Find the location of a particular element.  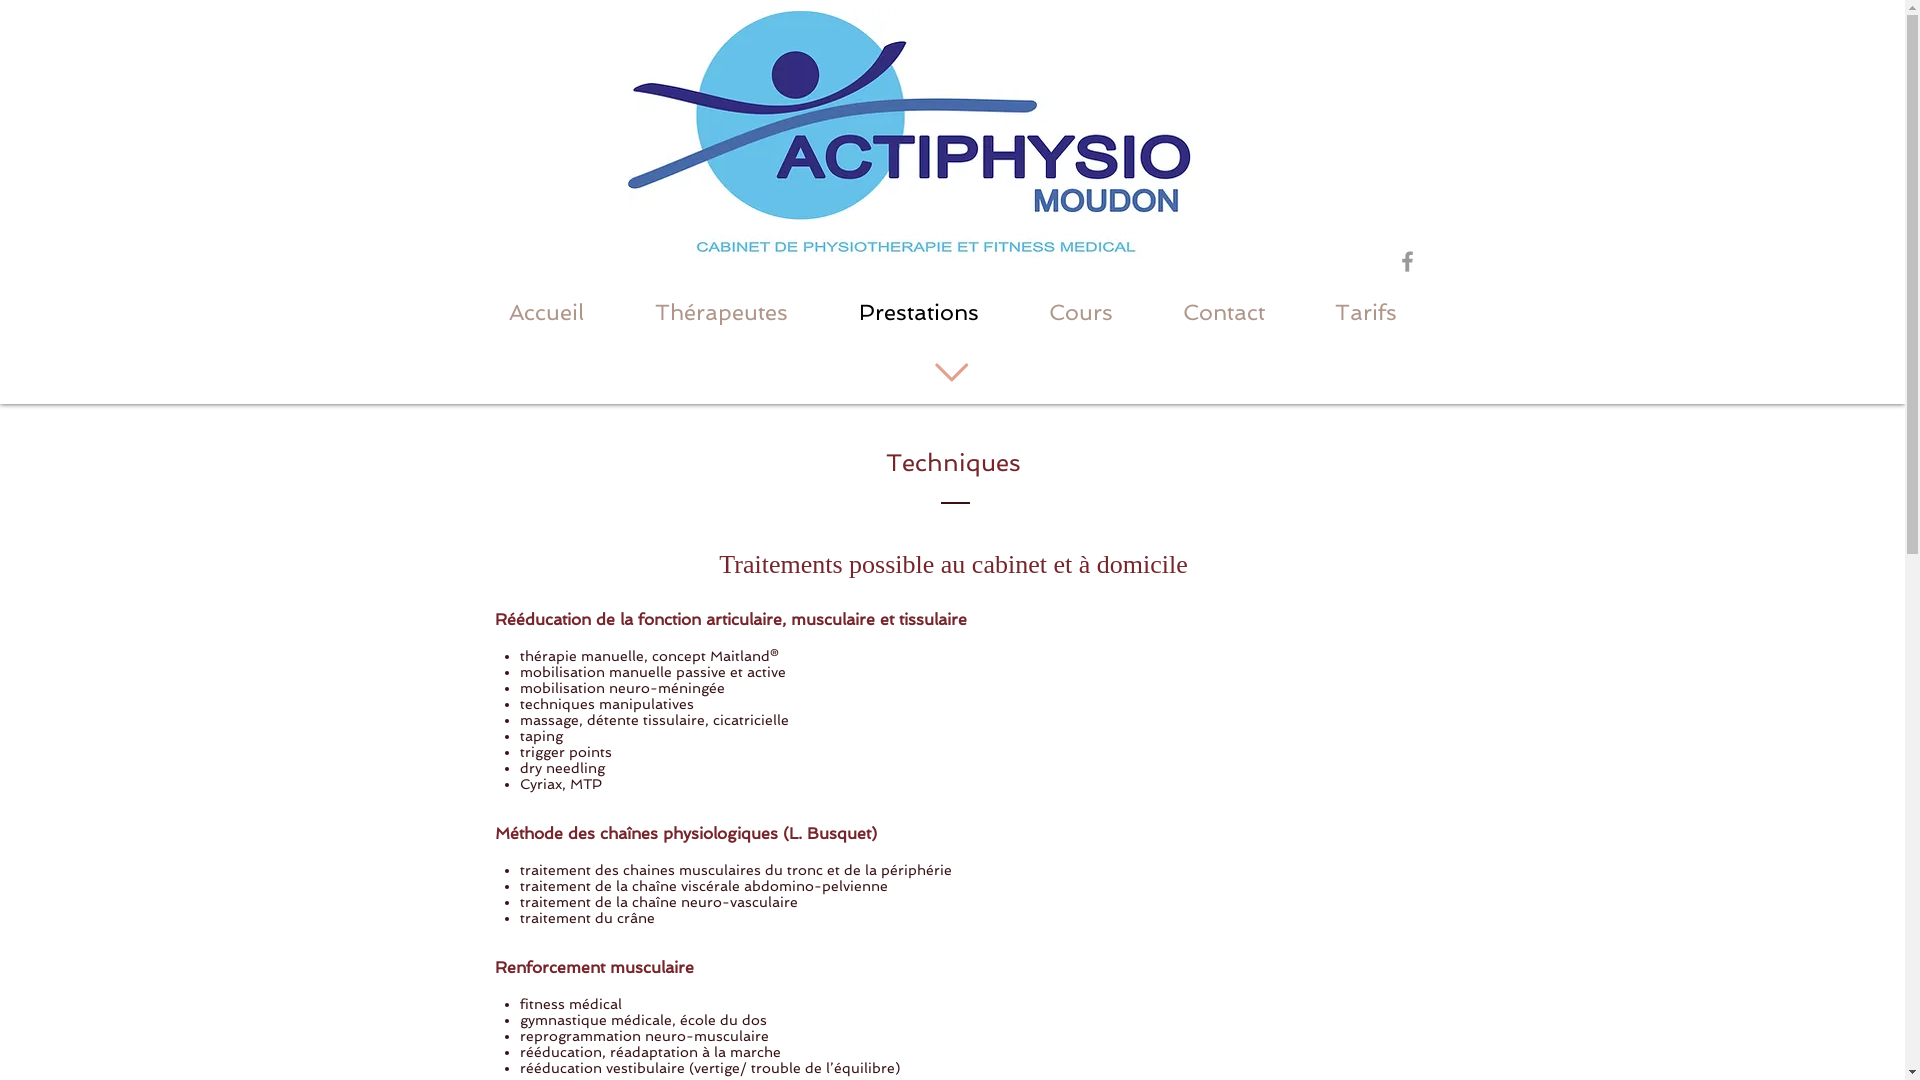

Accueil is located at coordinates (547, 312).